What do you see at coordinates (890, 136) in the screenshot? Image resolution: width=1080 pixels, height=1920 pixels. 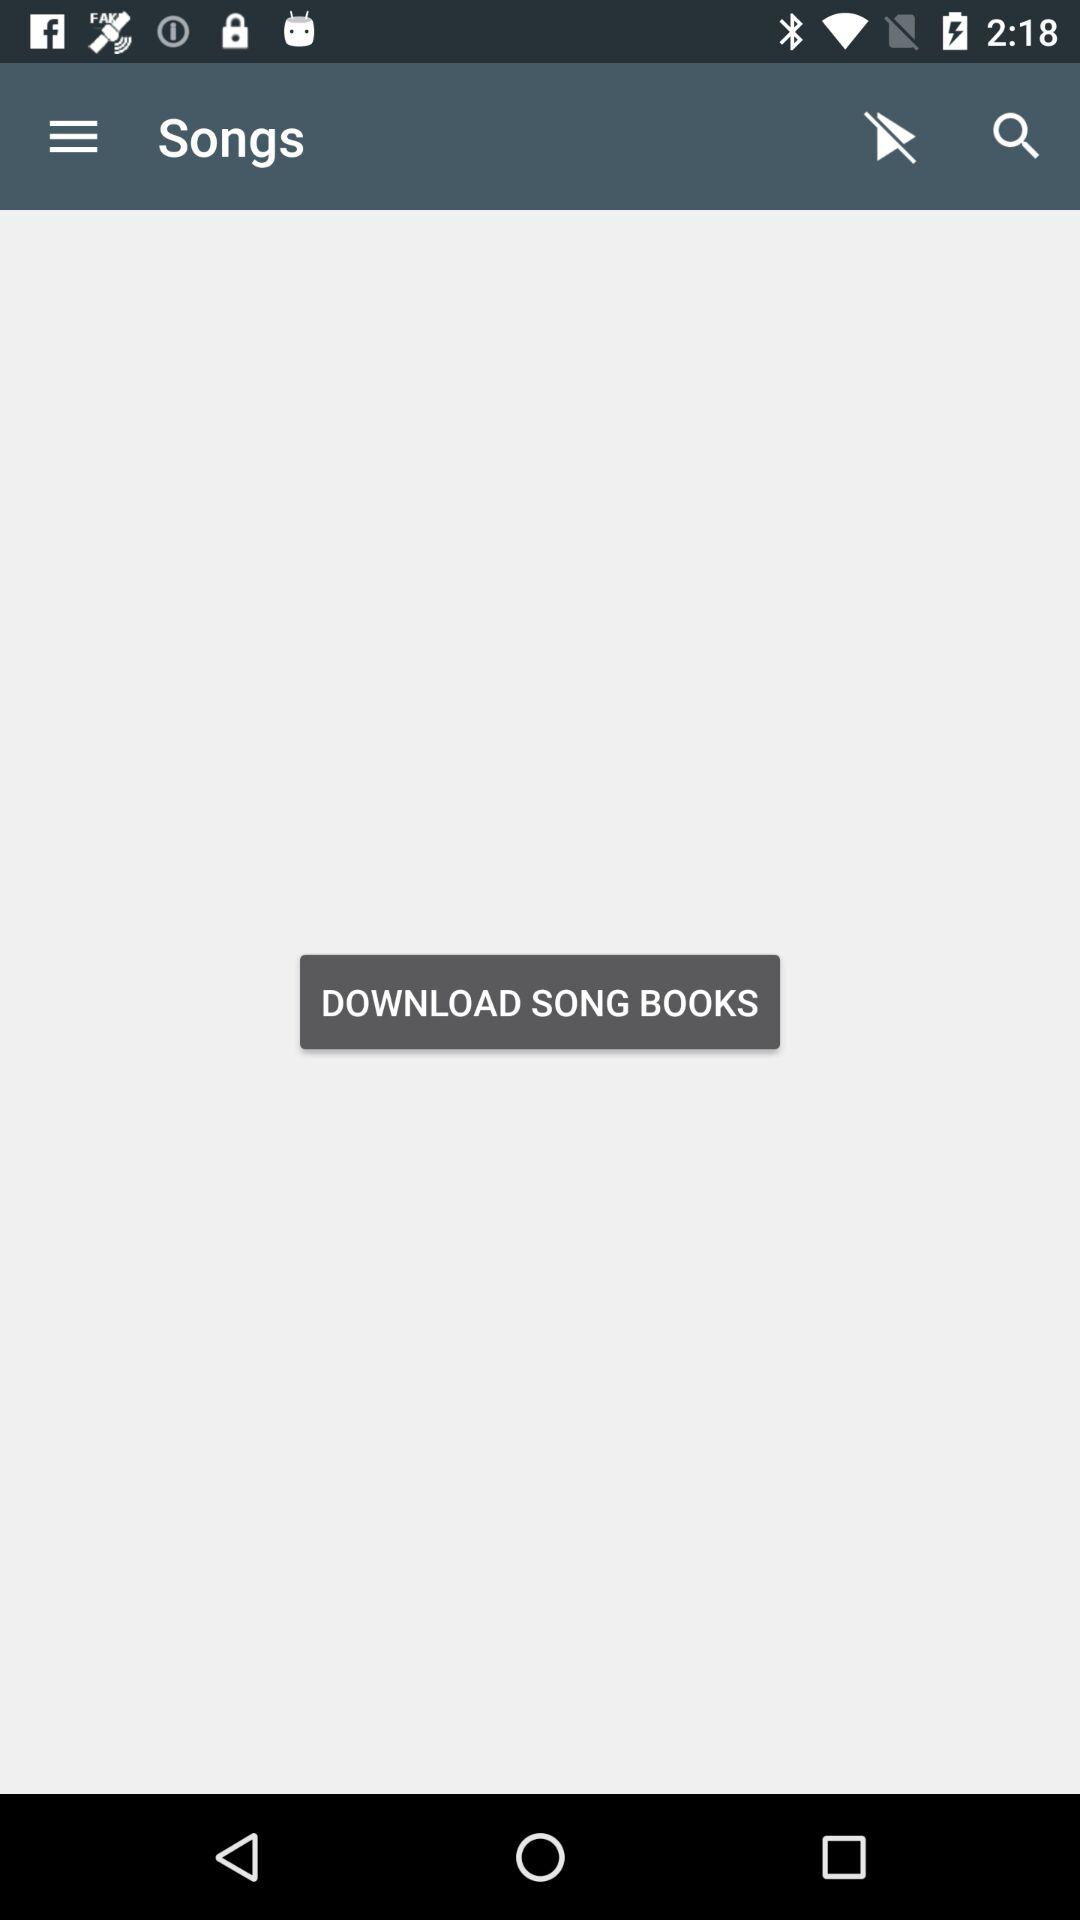 I see `turn off app to the right of songs icon` at bounding box center [890, 136].